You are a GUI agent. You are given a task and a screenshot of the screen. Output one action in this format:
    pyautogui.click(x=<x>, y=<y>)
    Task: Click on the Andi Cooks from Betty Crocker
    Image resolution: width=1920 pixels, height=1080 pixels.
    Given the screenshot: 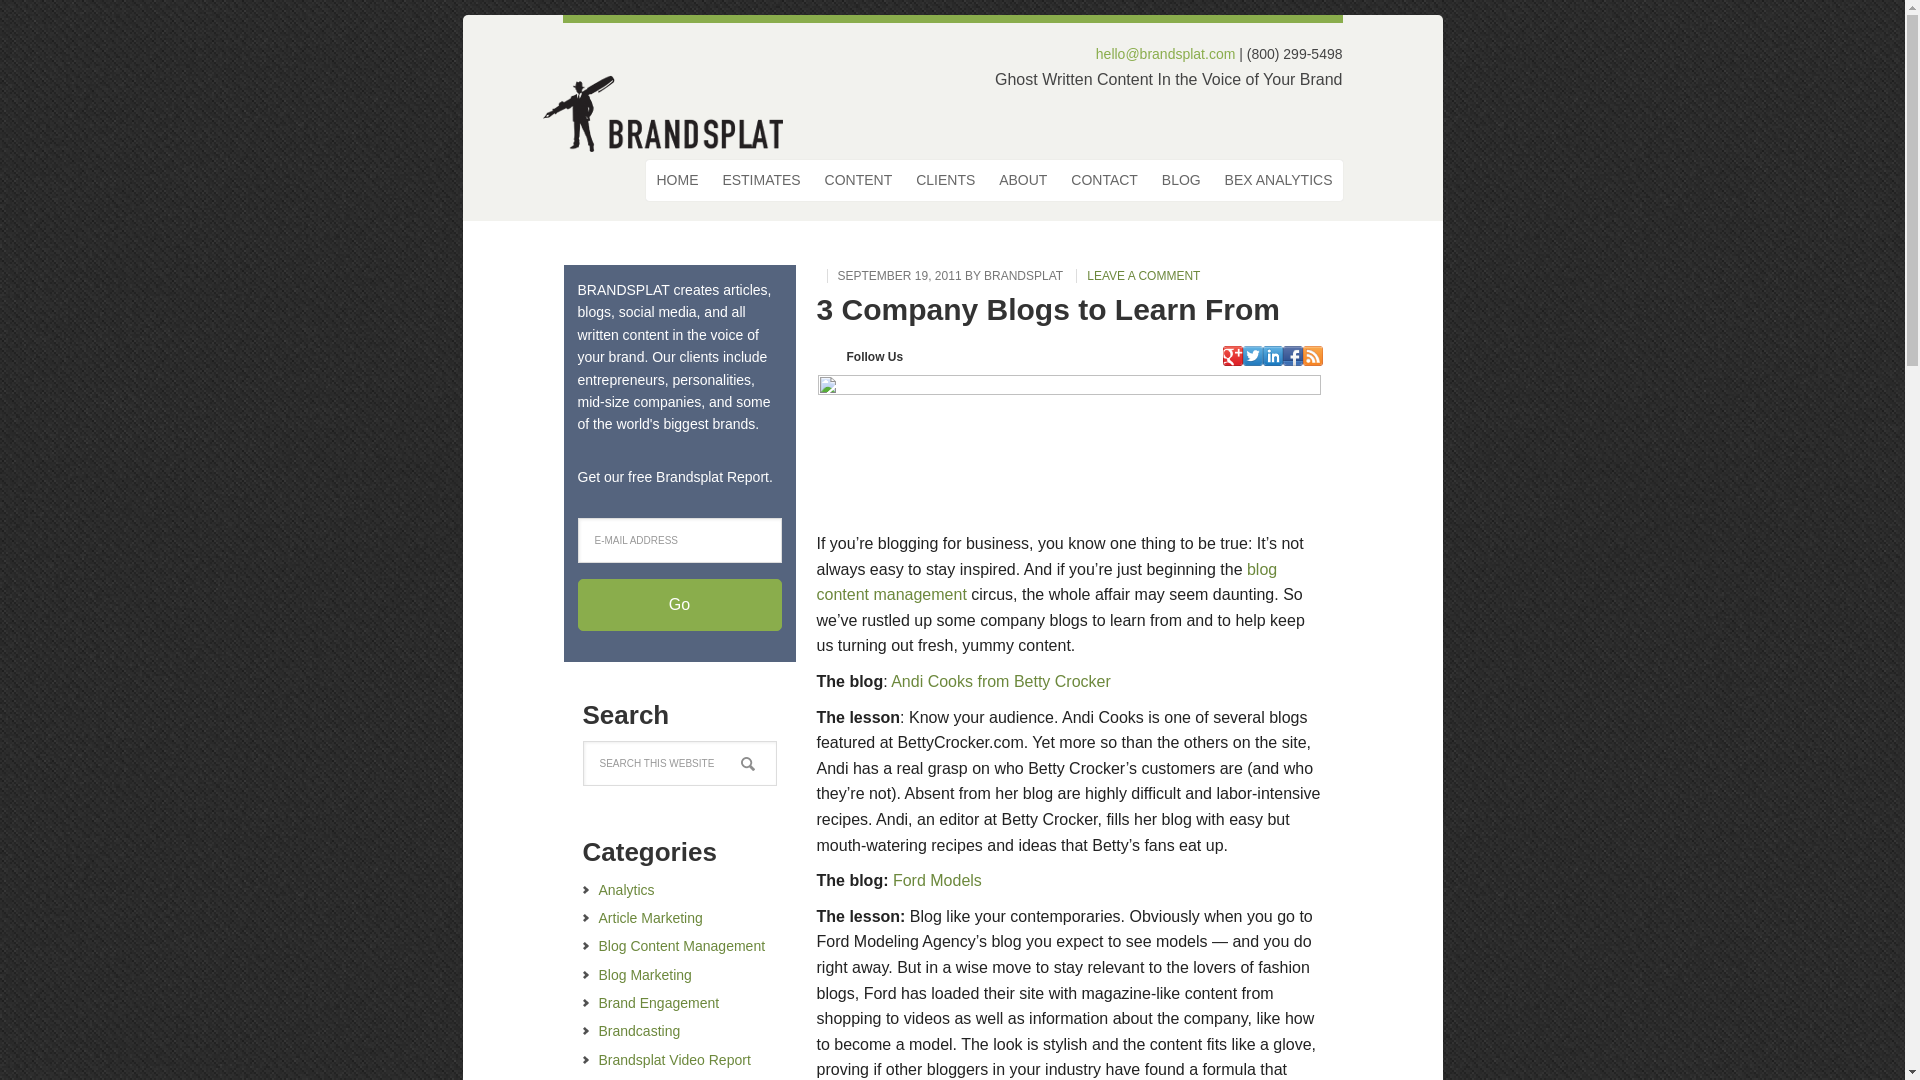 What is the action you would take?
    pyautogui.click(x=1000, y=681)
    